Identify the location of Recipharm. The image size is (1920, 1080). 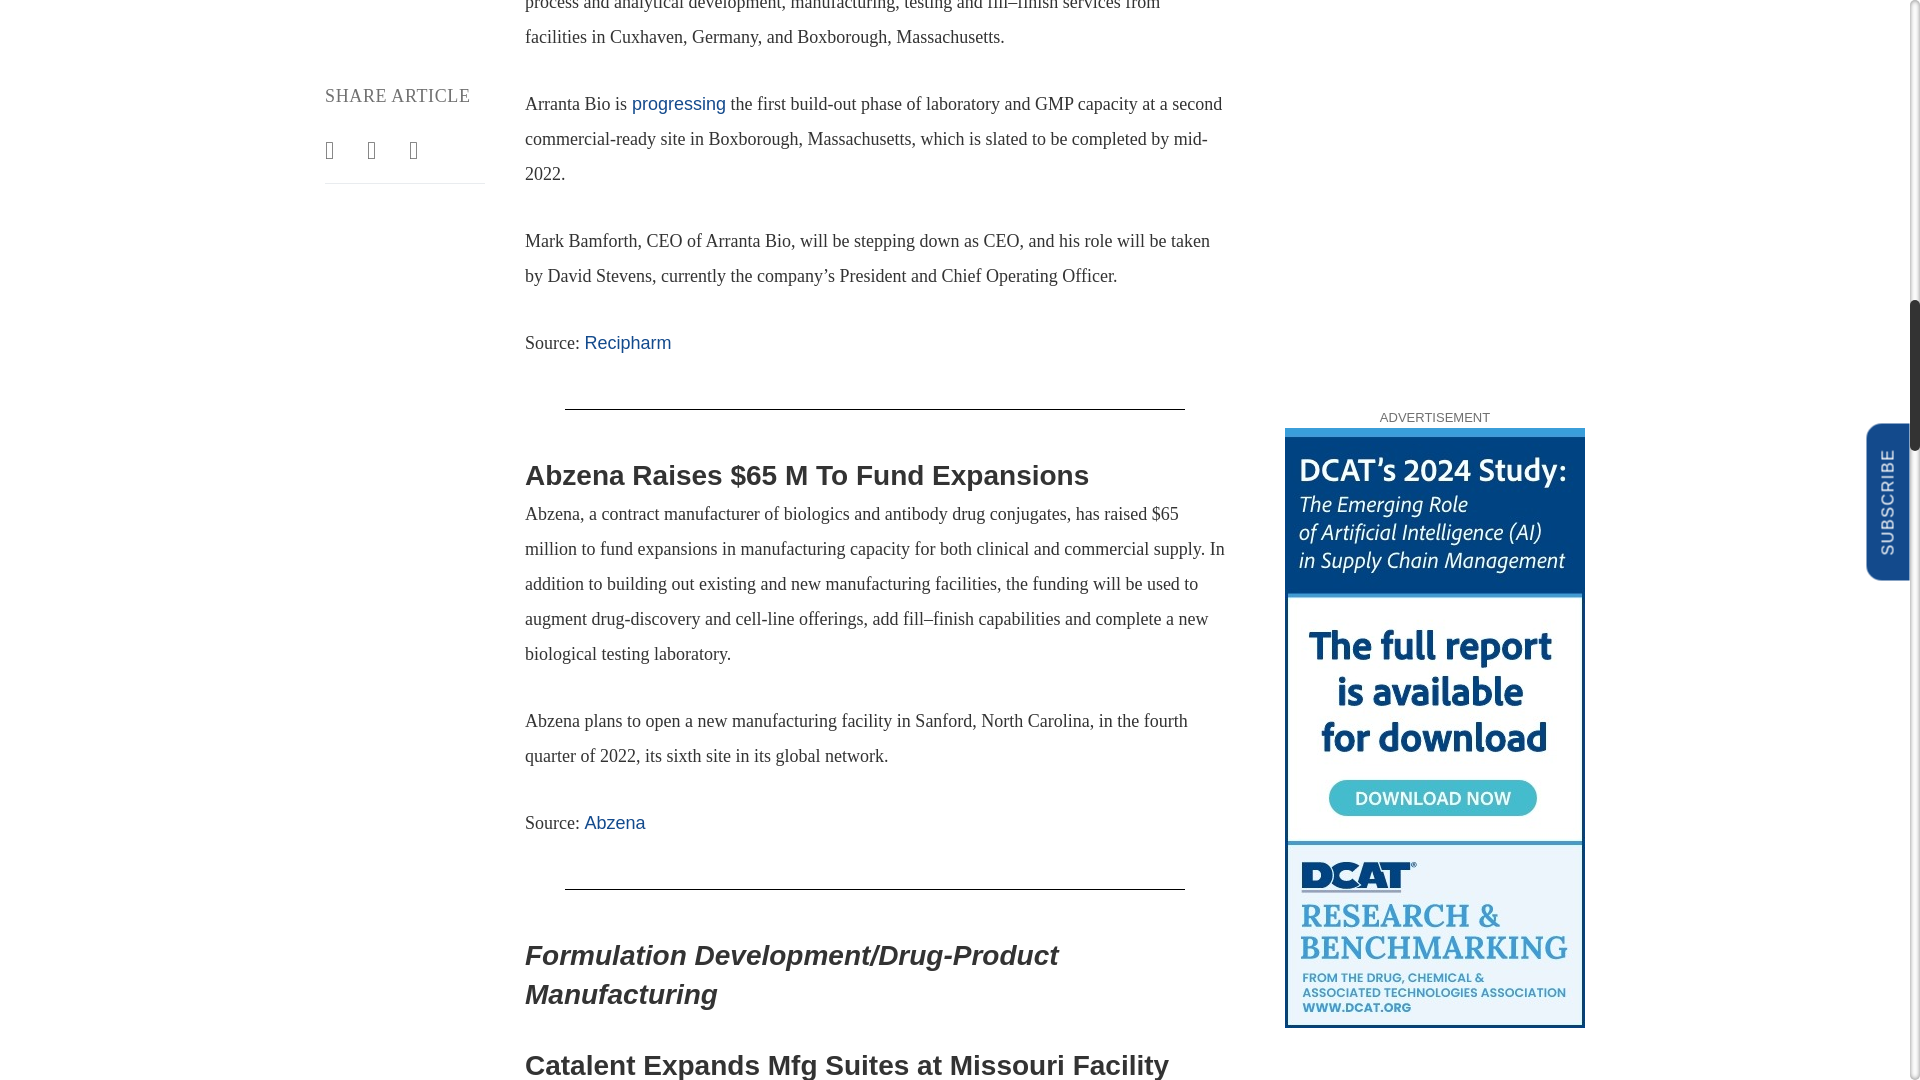
(626, 342).